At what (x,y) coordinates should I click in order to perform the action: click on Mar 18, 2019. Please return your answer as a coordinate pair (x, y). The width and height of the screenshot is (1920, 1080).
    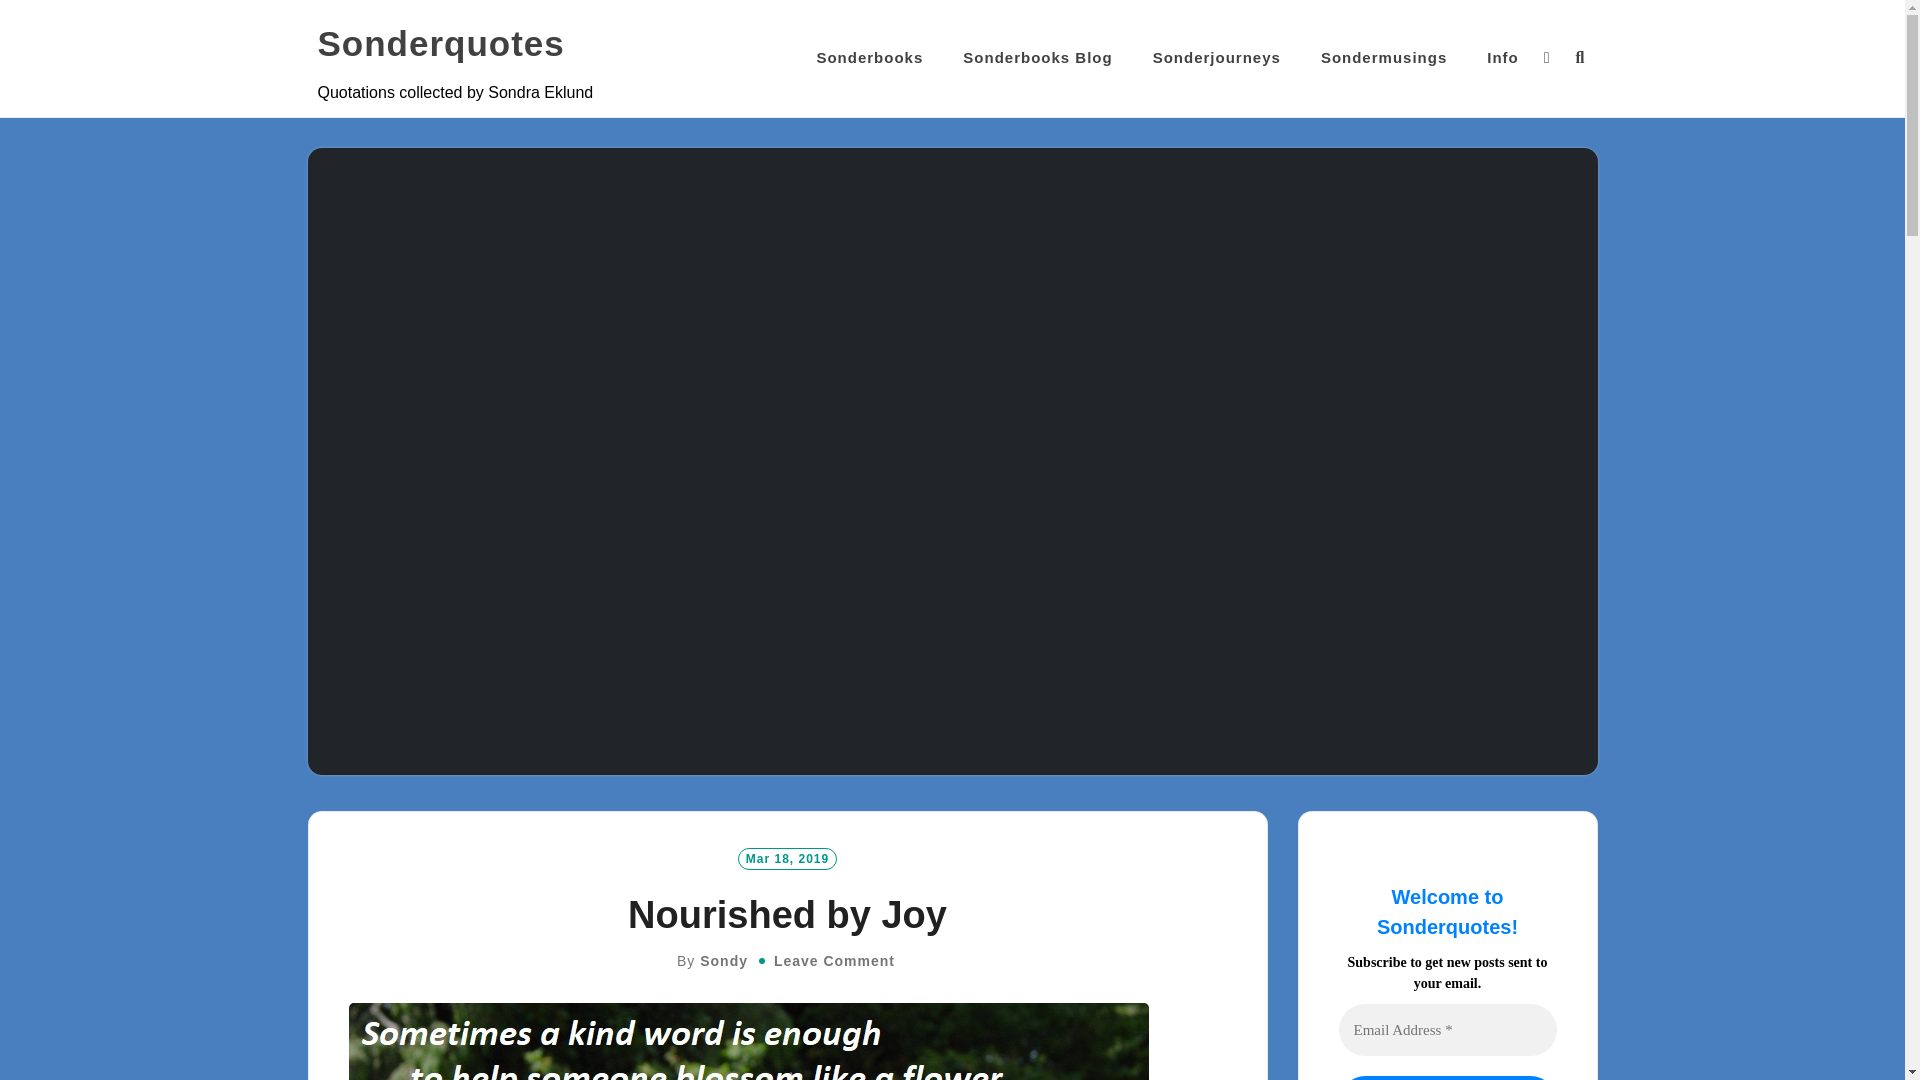
    Looking at the image, I should click on (787, 858).